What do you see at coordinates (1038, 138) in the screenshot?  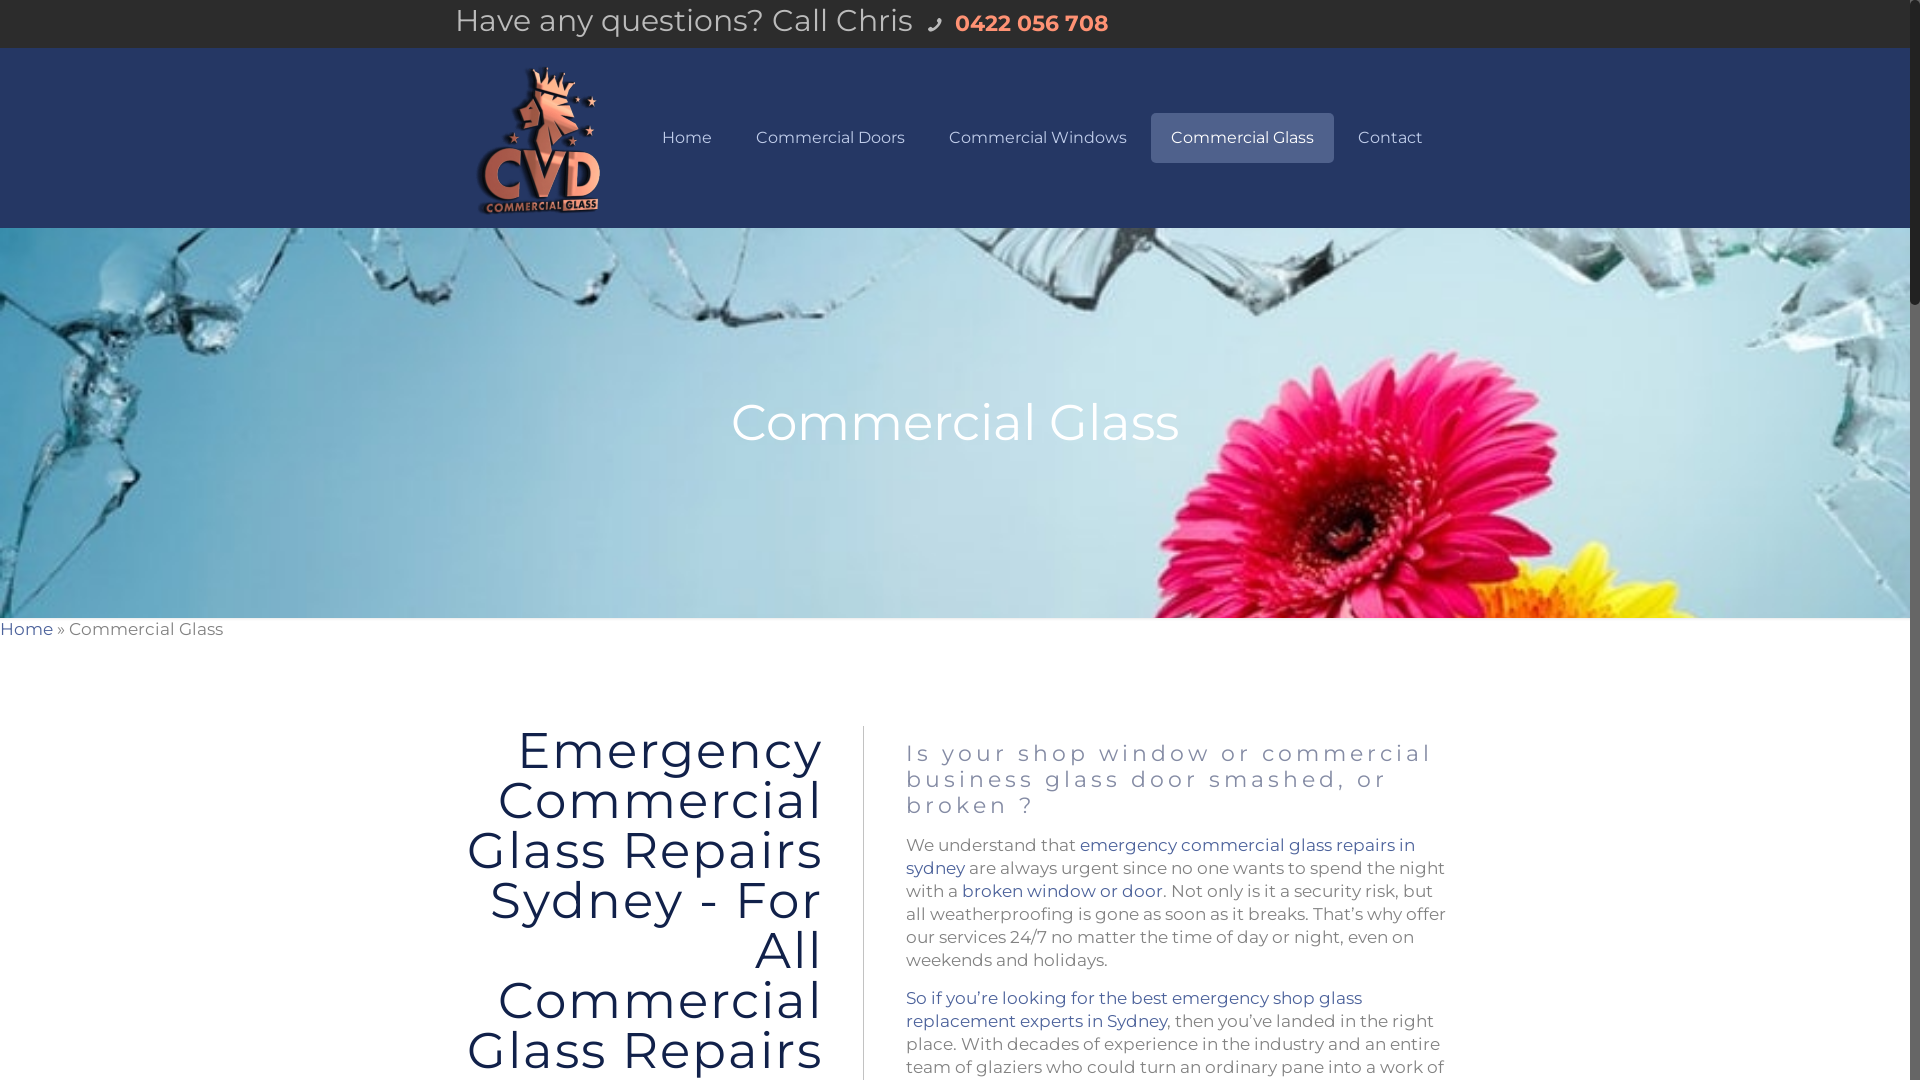 I see `Commercial Windows` at bounding box center [1038, 138].